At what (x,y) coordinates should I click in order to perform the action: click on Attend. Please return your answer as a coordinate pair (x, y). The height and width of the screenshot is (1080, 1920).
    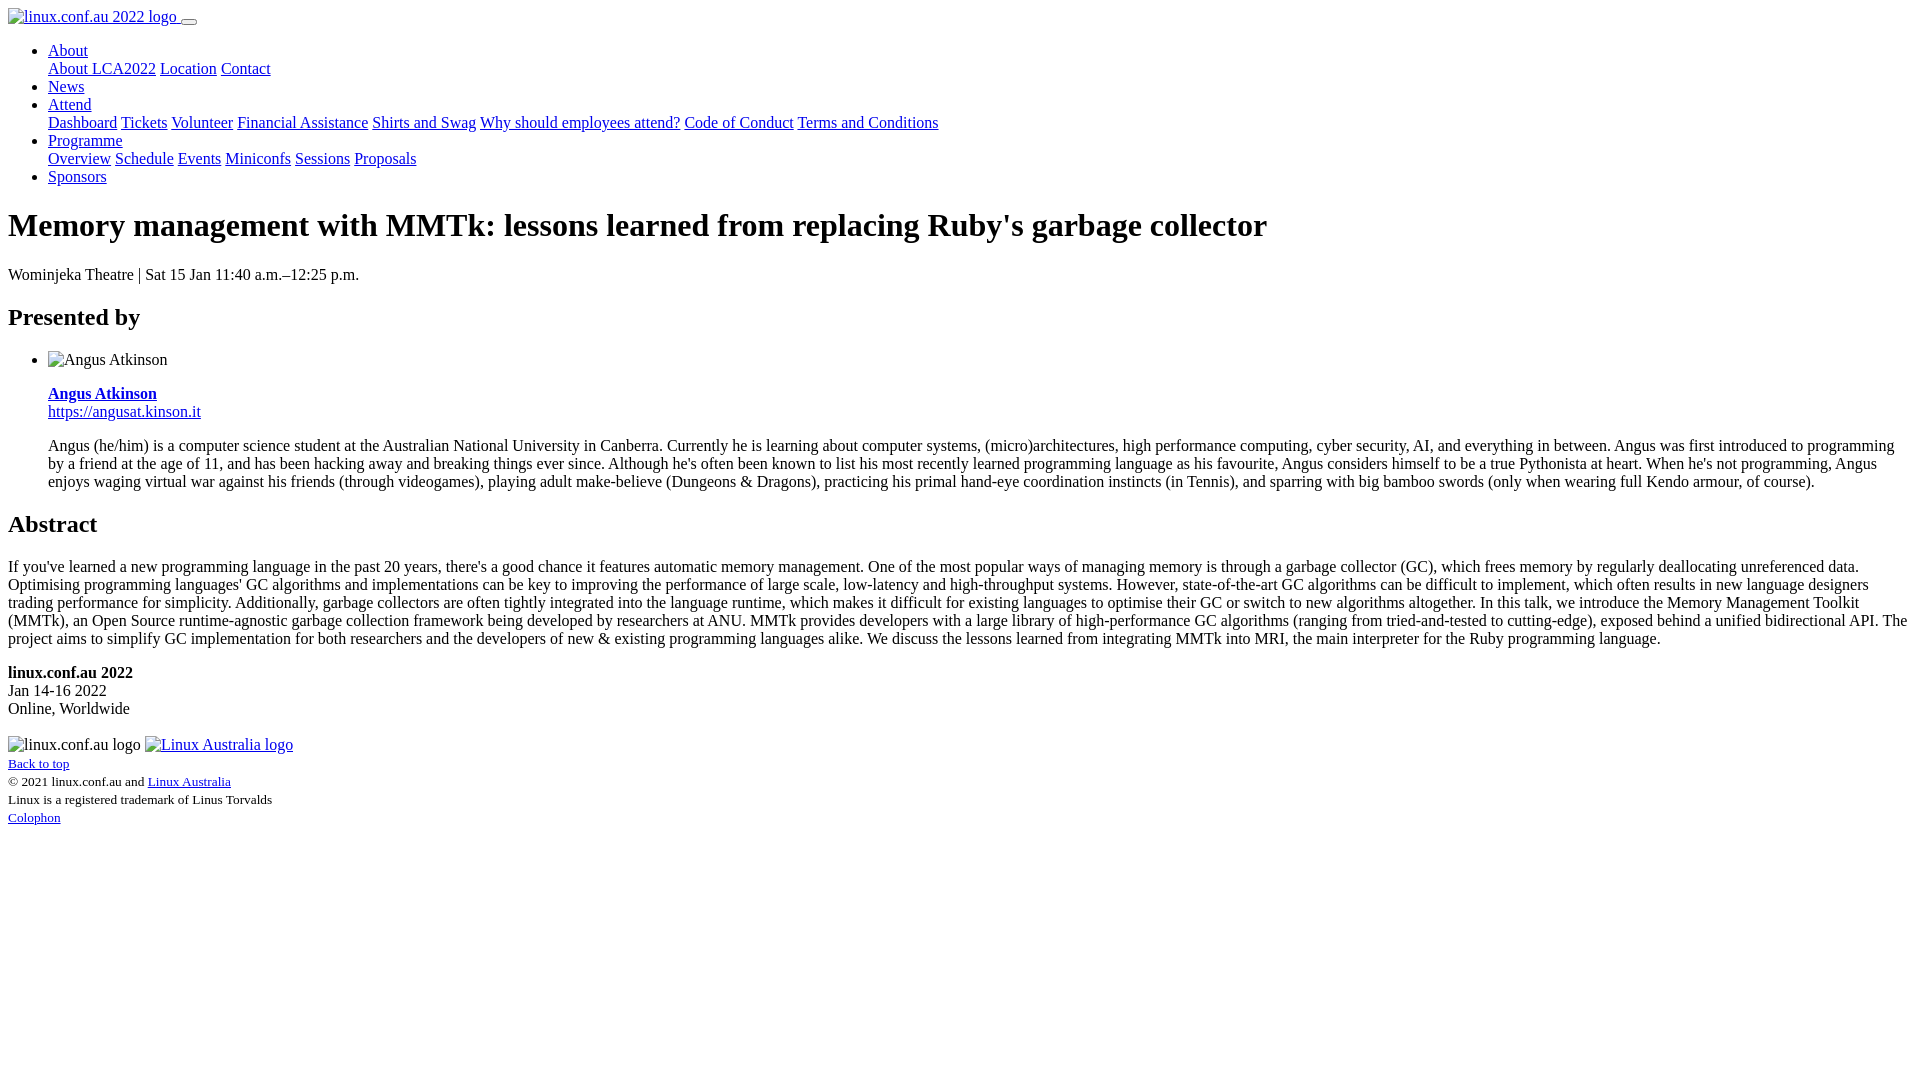
    Looking at the image, I should click on (70, 104).